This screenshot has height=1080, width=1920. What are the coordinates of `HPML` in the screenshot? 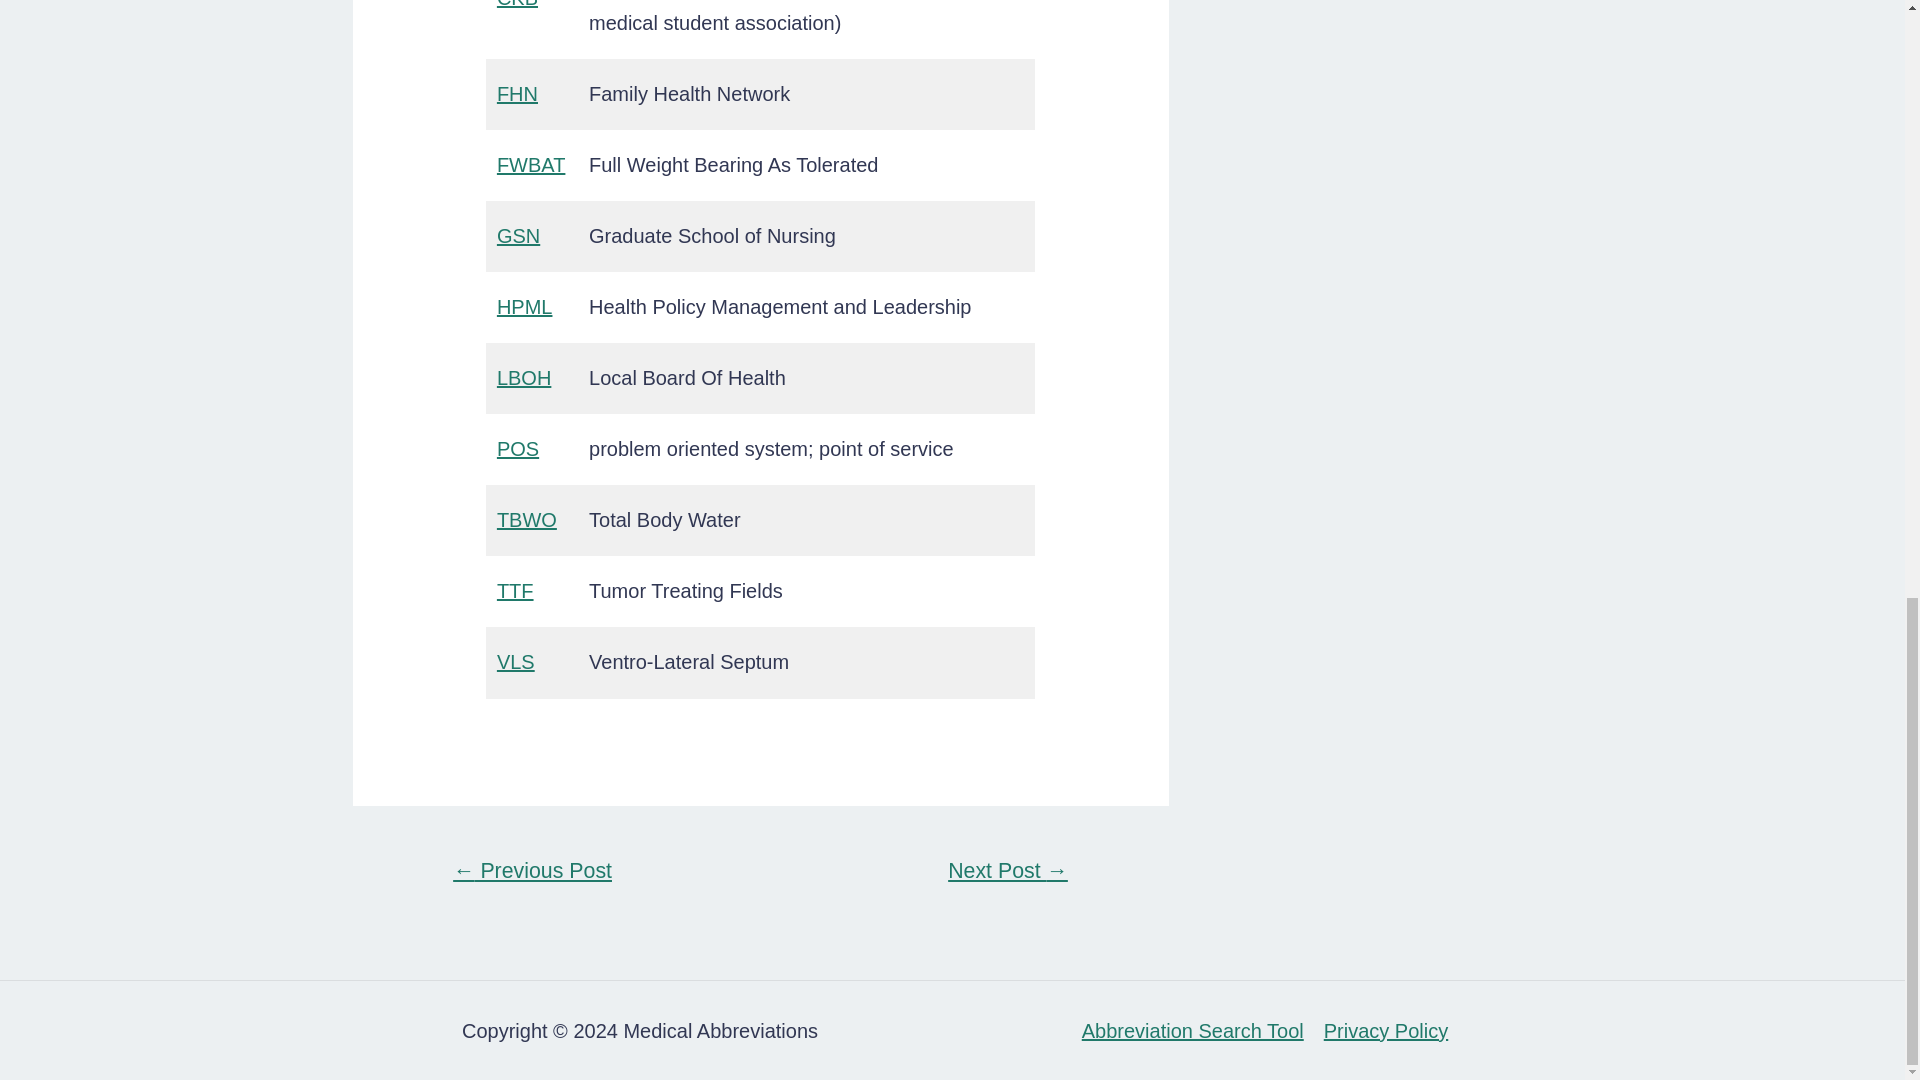 It's located at (524, 306).